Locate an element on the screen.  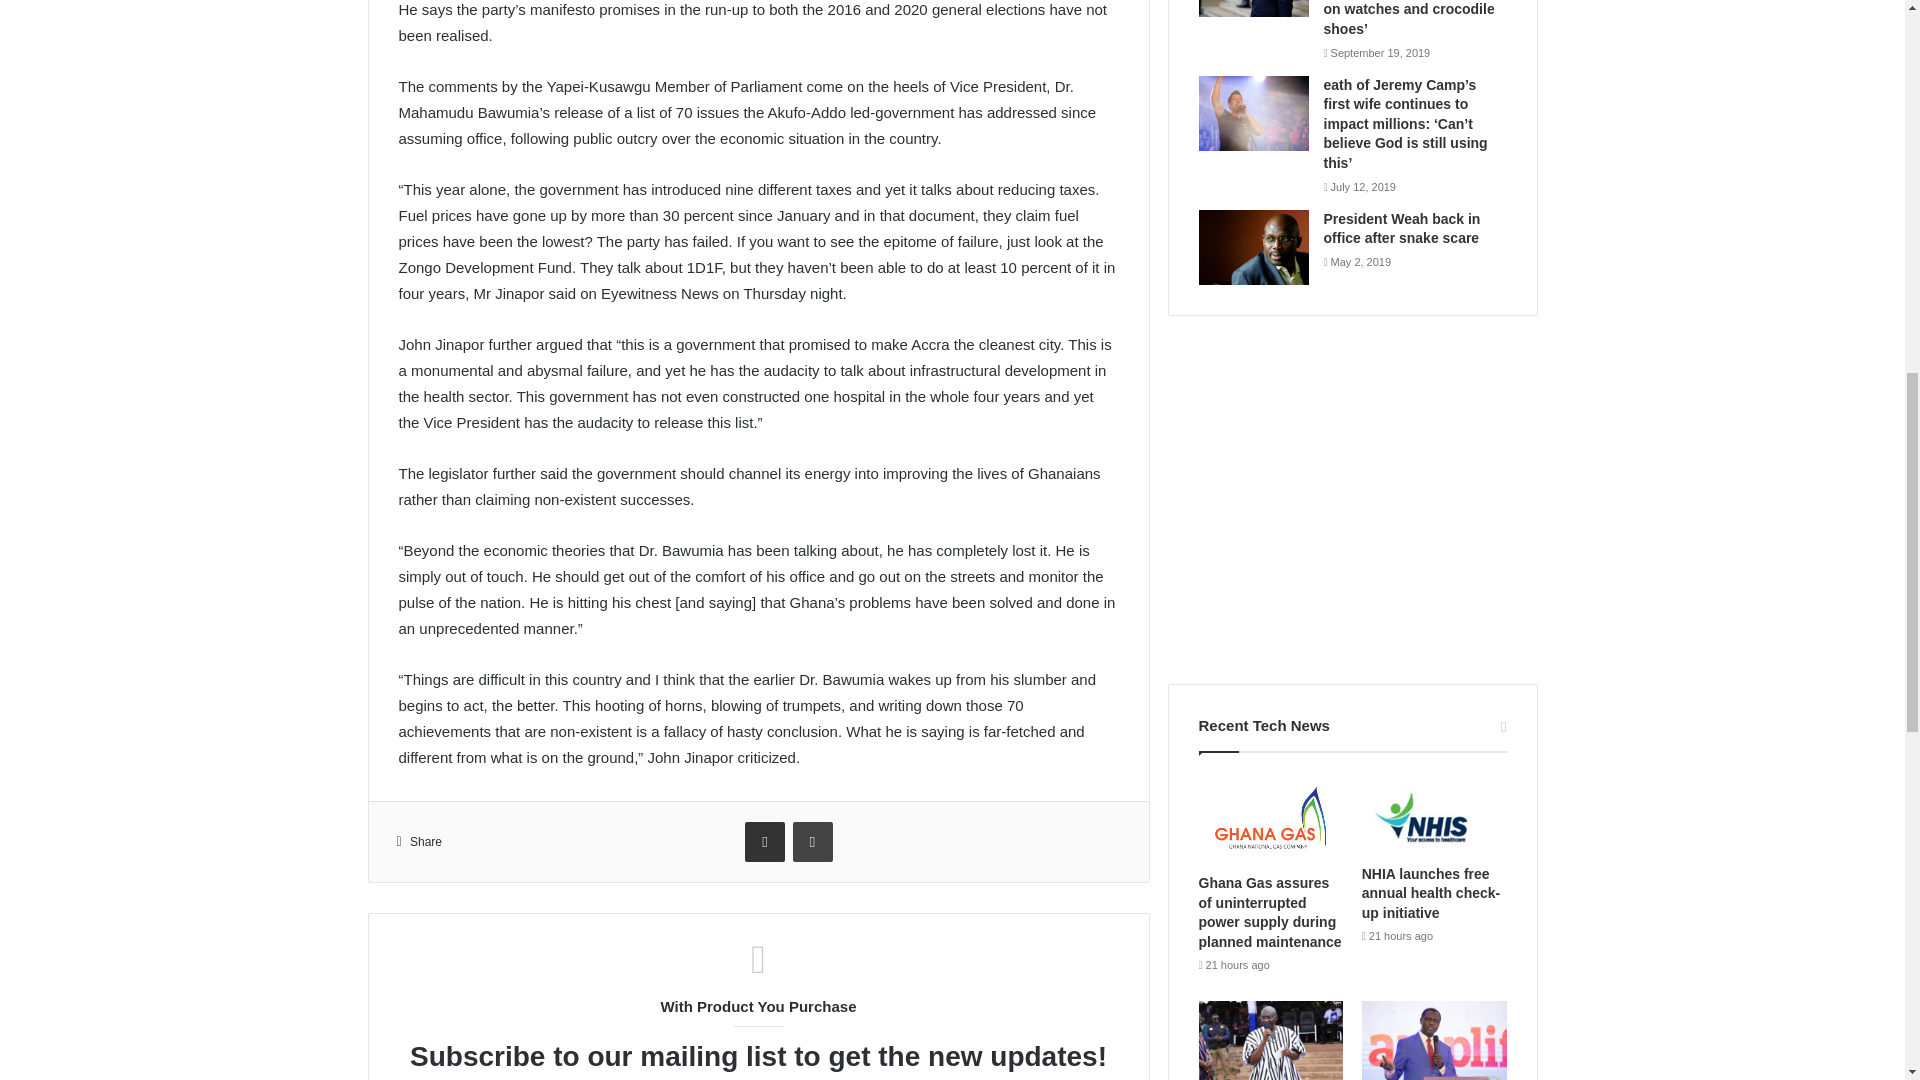
Share via Email is located at coordinates (764, 841).